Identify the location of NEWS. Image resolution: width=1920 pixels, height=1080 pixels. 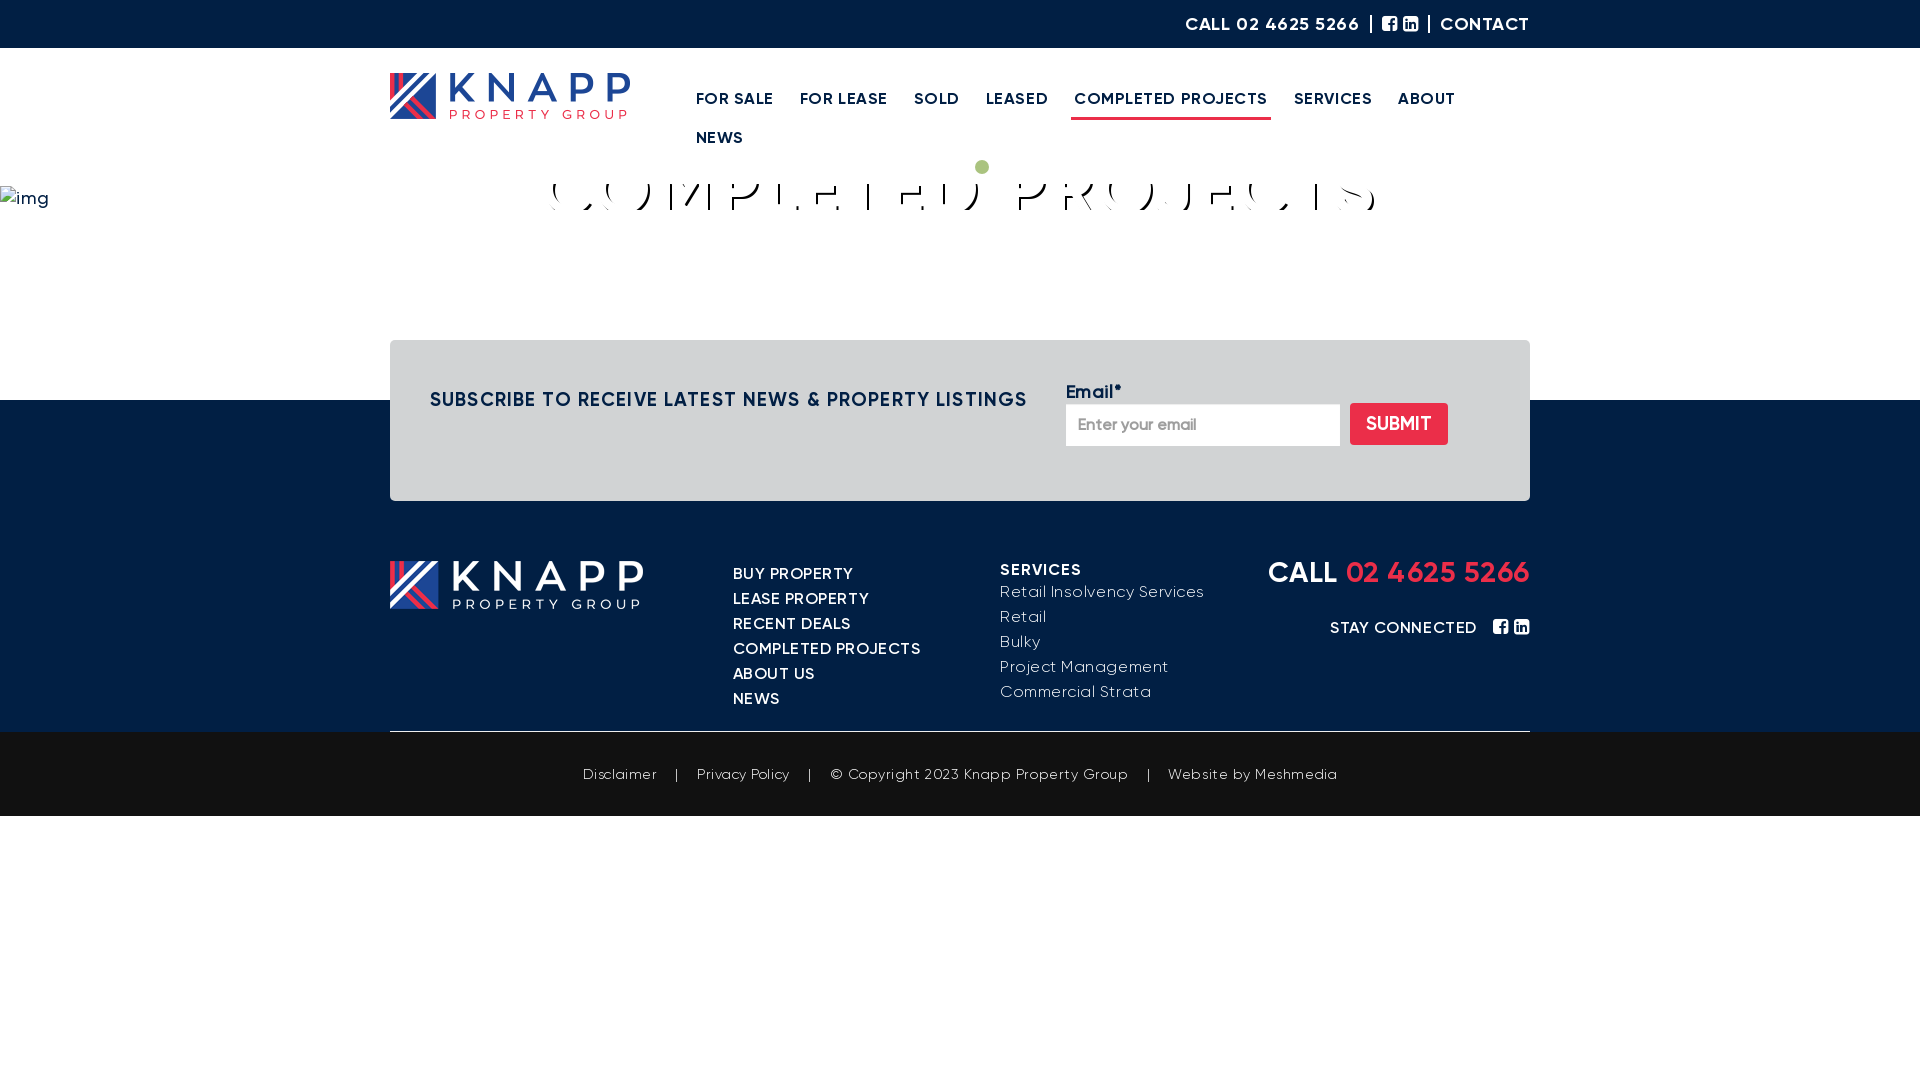
(756, 698).